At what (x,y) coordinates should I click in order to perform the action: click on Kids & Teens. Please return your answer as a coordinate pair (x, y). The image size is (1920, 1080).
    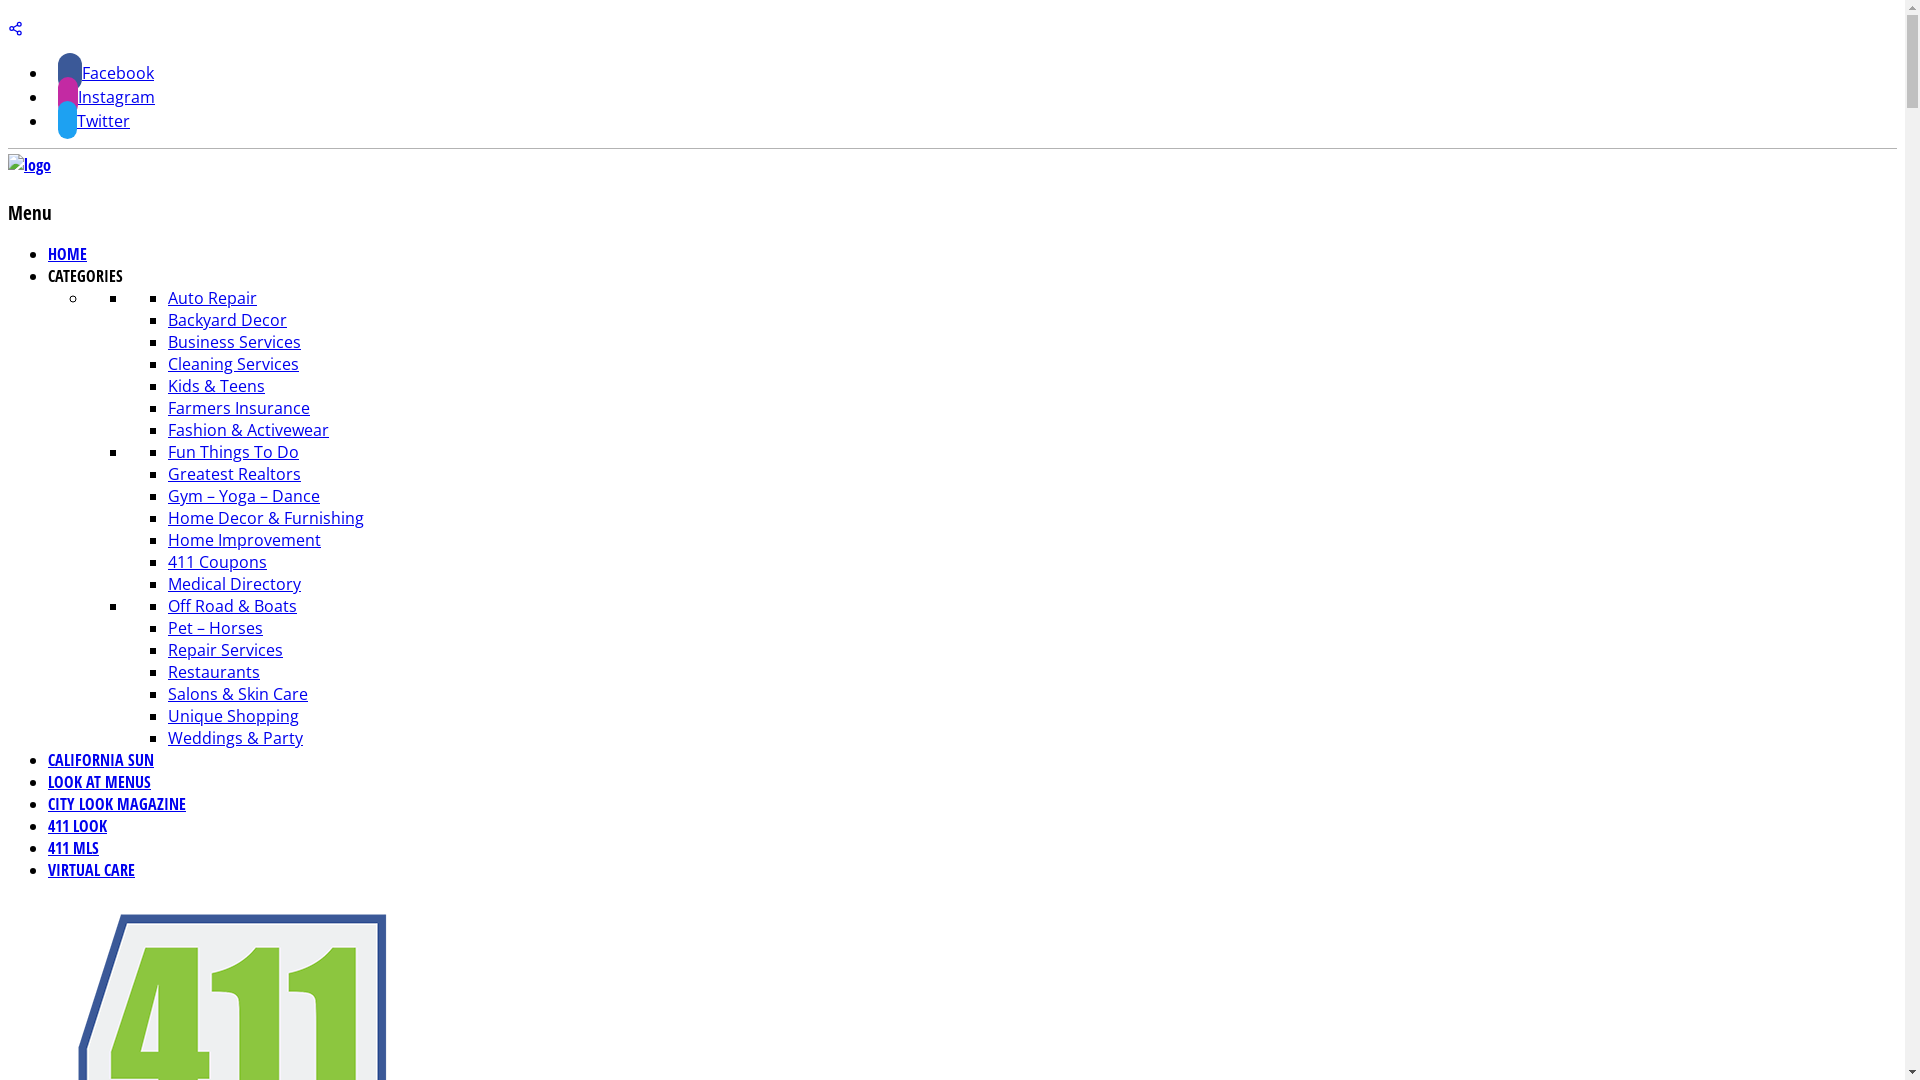
    Looking at the image, I should click on (216, 386).